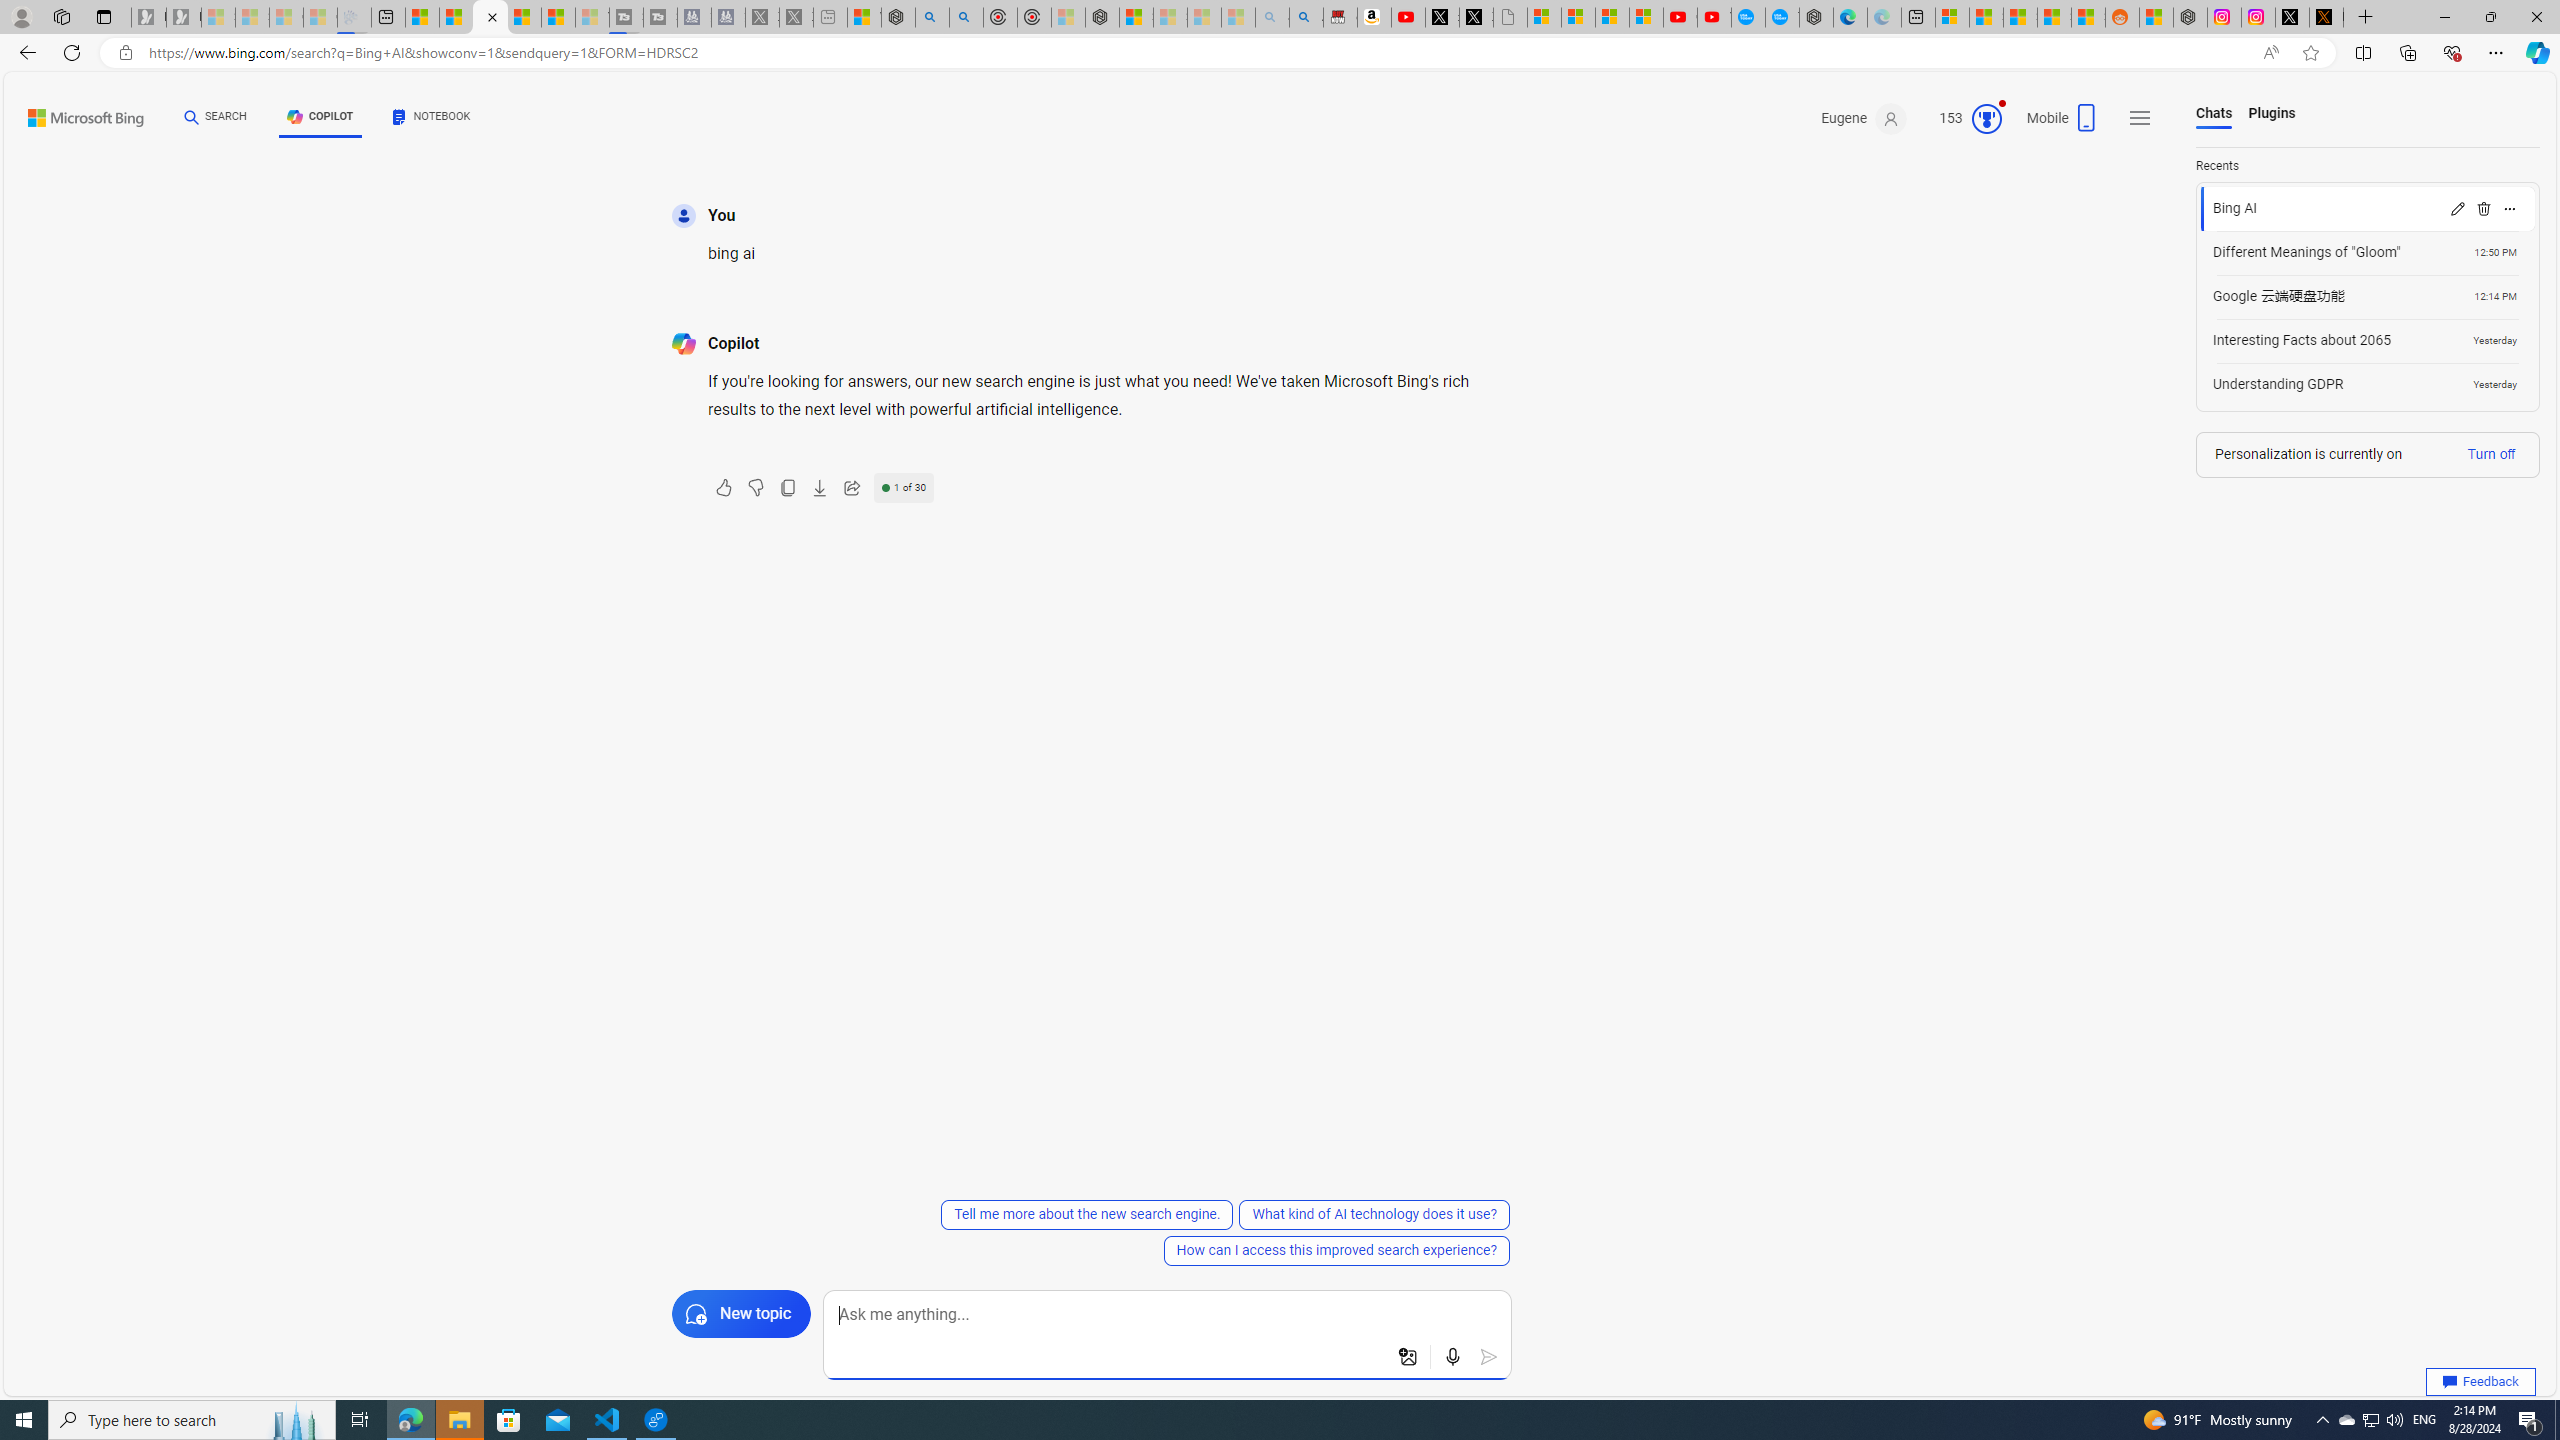 The image size is (2560, 1440). Describe the element at coordinates (2020, 17) in the screenshot. I see `Shanghai, China hourly forecast | Microsoft Weather` at that location.